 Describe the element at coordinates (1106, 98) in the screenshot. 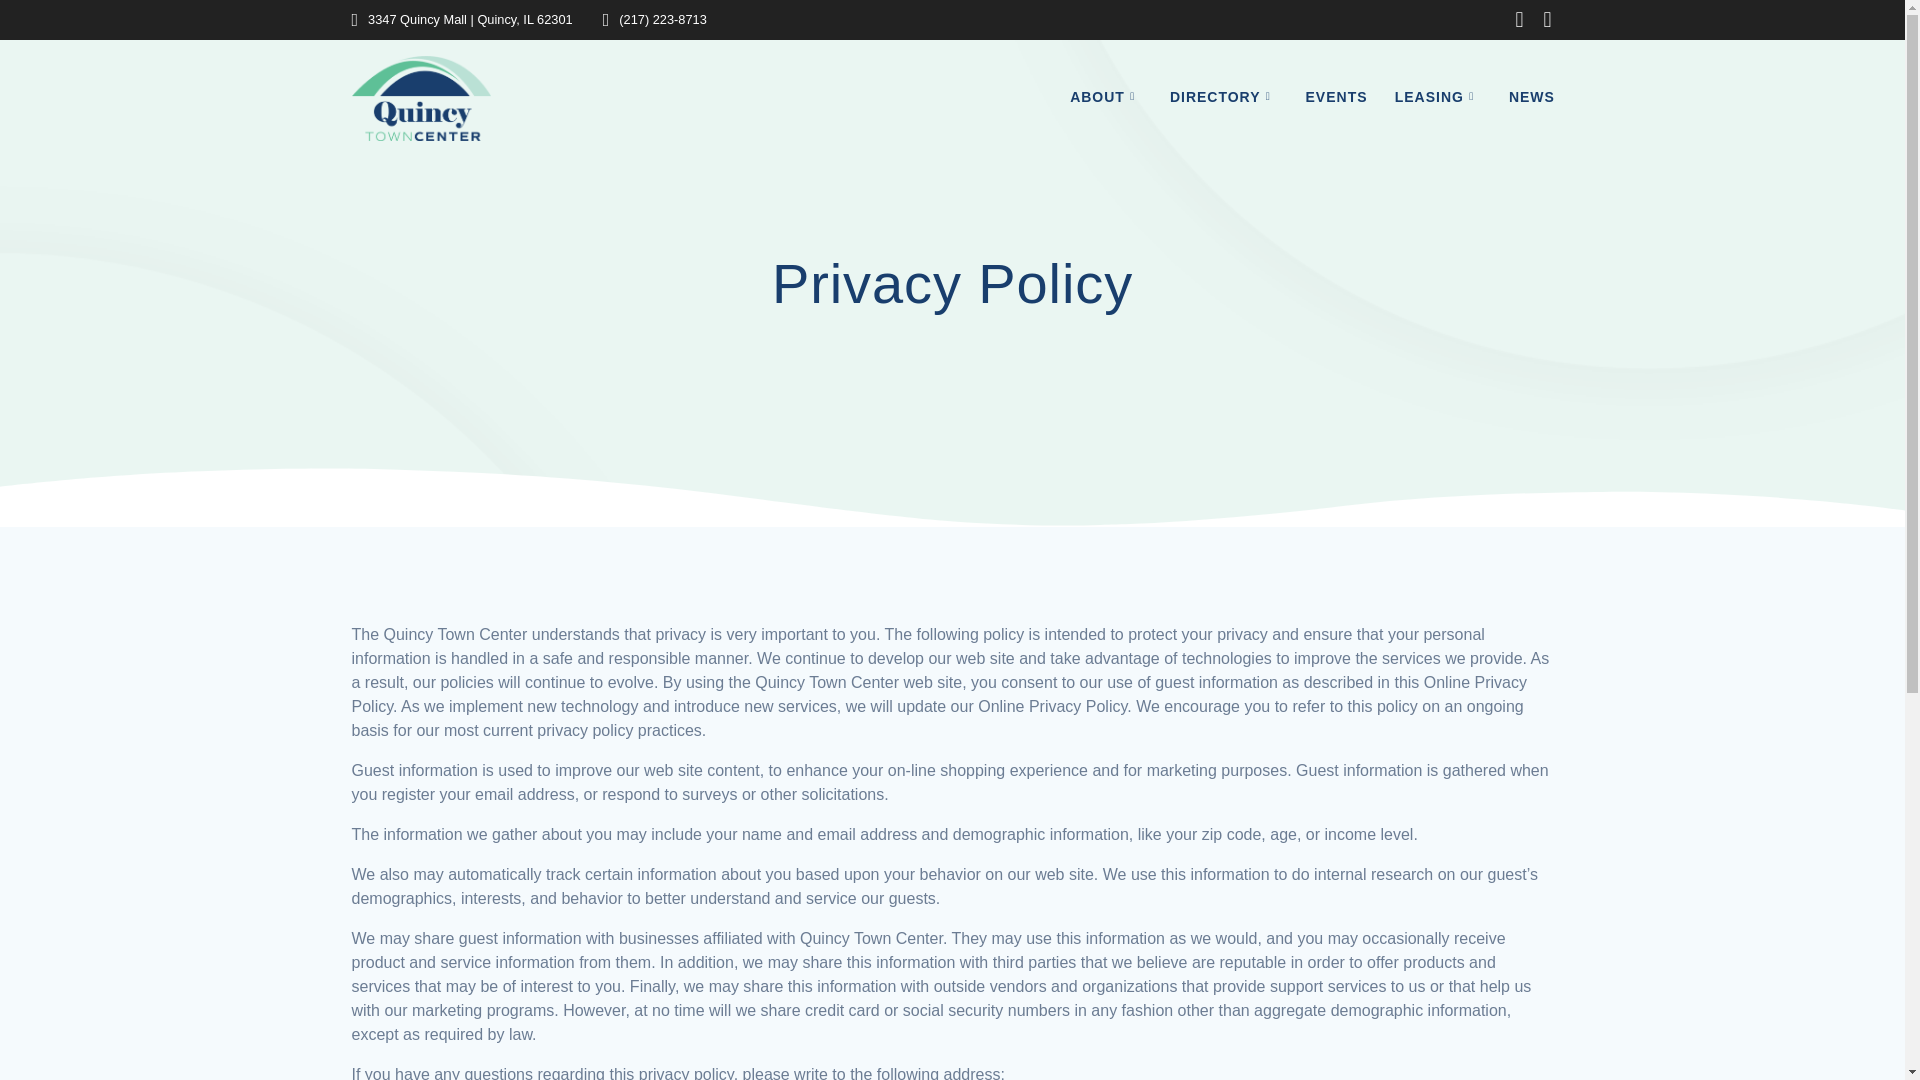

I see `ABOUT` at that location.